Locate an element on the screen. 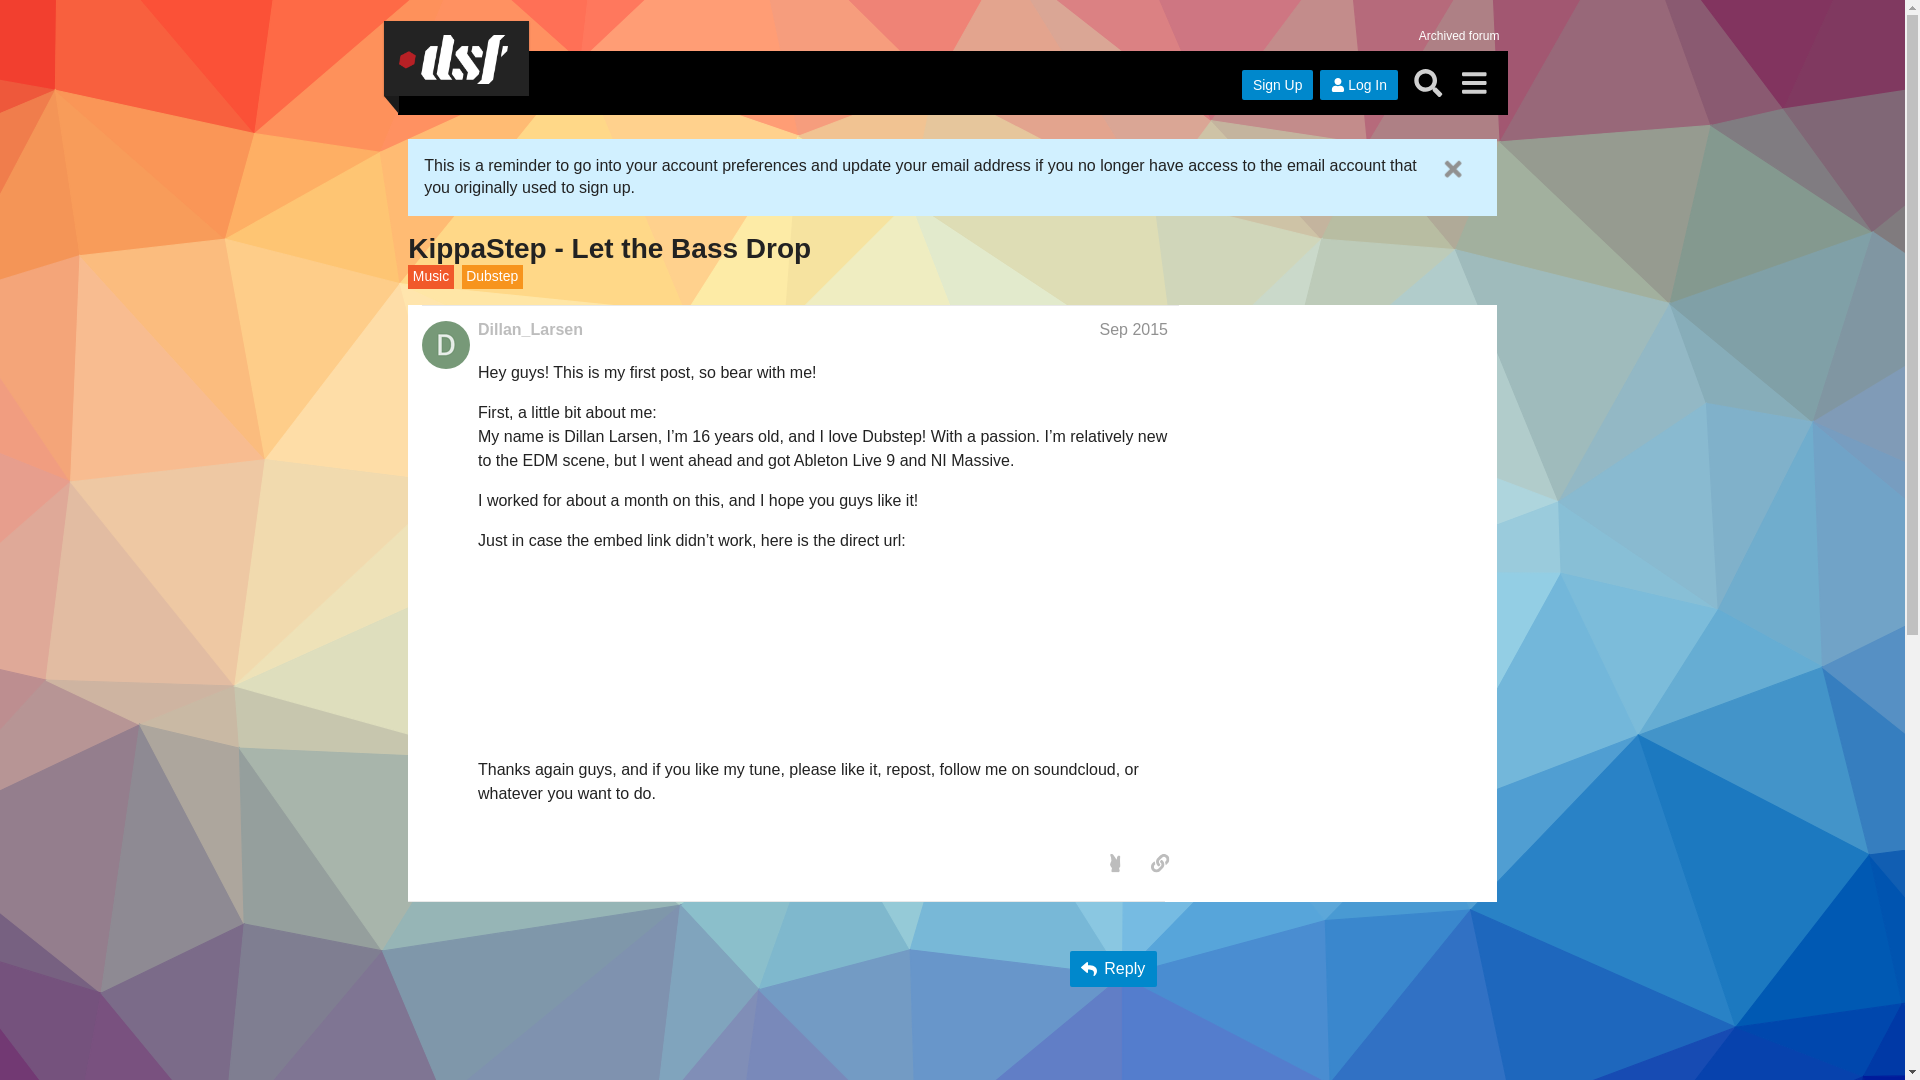  Share and discuss music from your favourite artists. is located at coordinates (430, 276).